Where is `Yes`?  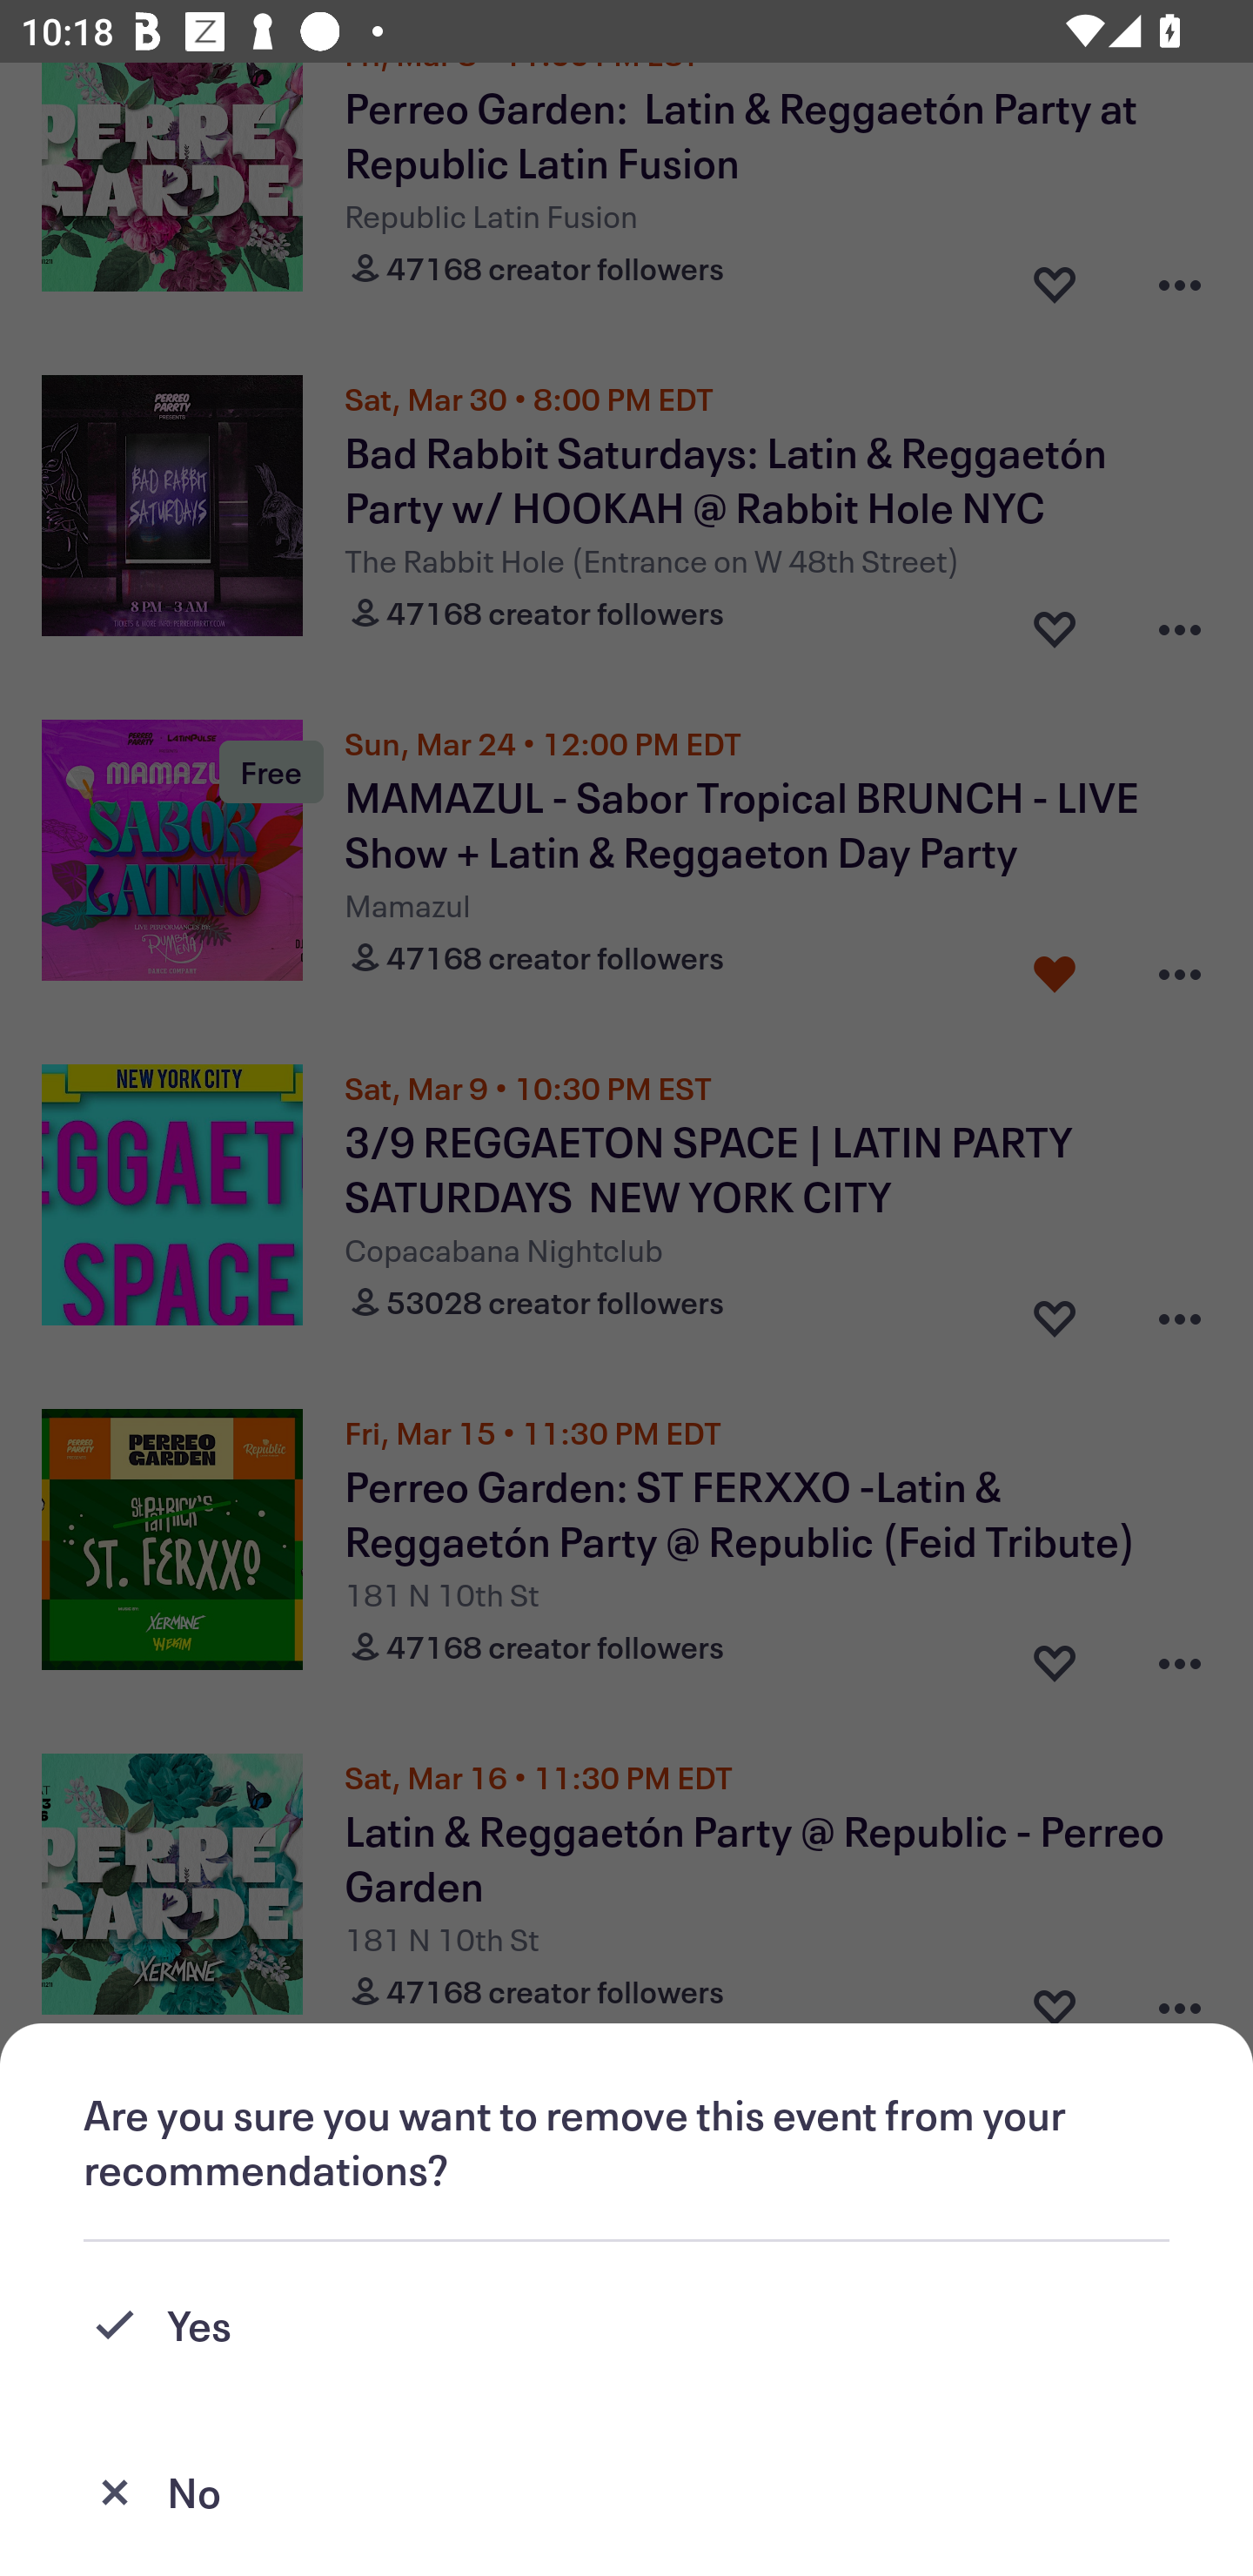
Yes is located at coordinates (626, 2324).